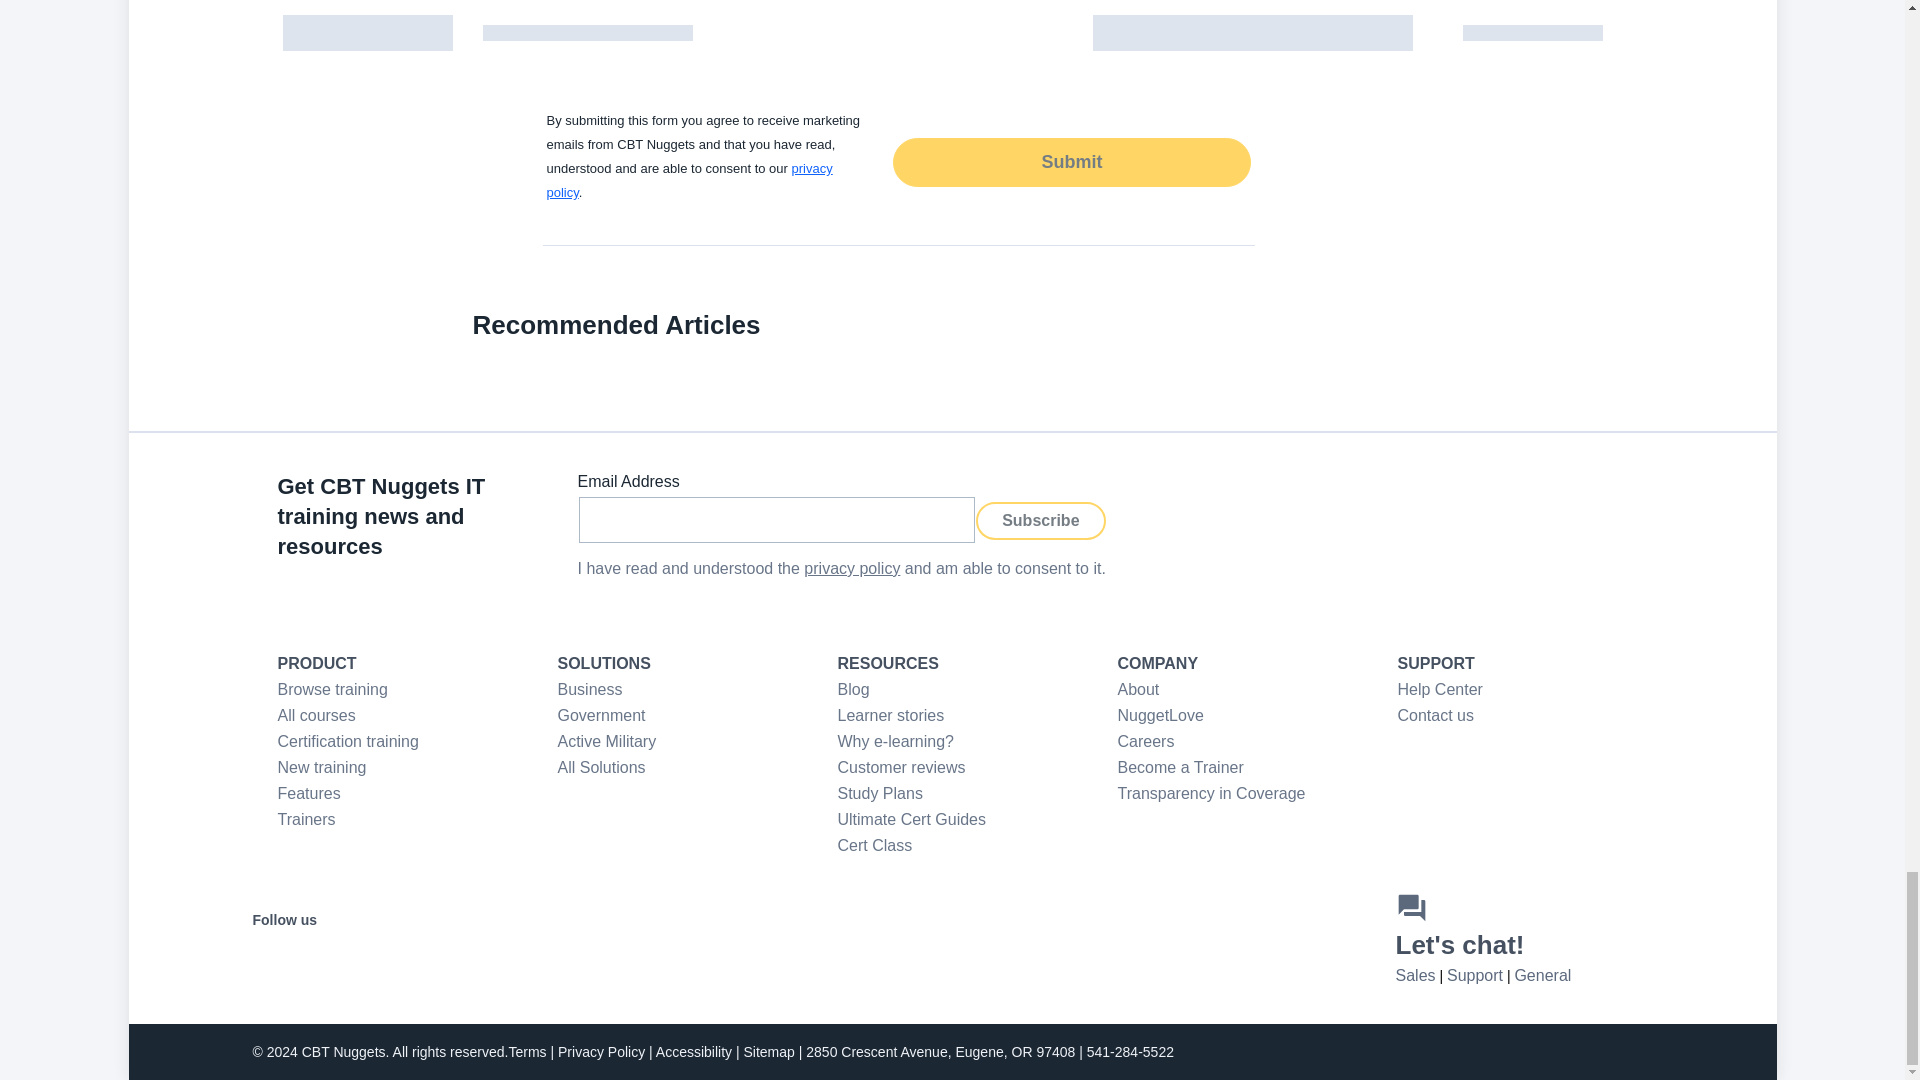 Image resolution: width=1920 pixels, height=1080 pixels. Describe the element at coordinates (590, 689) in the screenshot. I see `Business` at that location.